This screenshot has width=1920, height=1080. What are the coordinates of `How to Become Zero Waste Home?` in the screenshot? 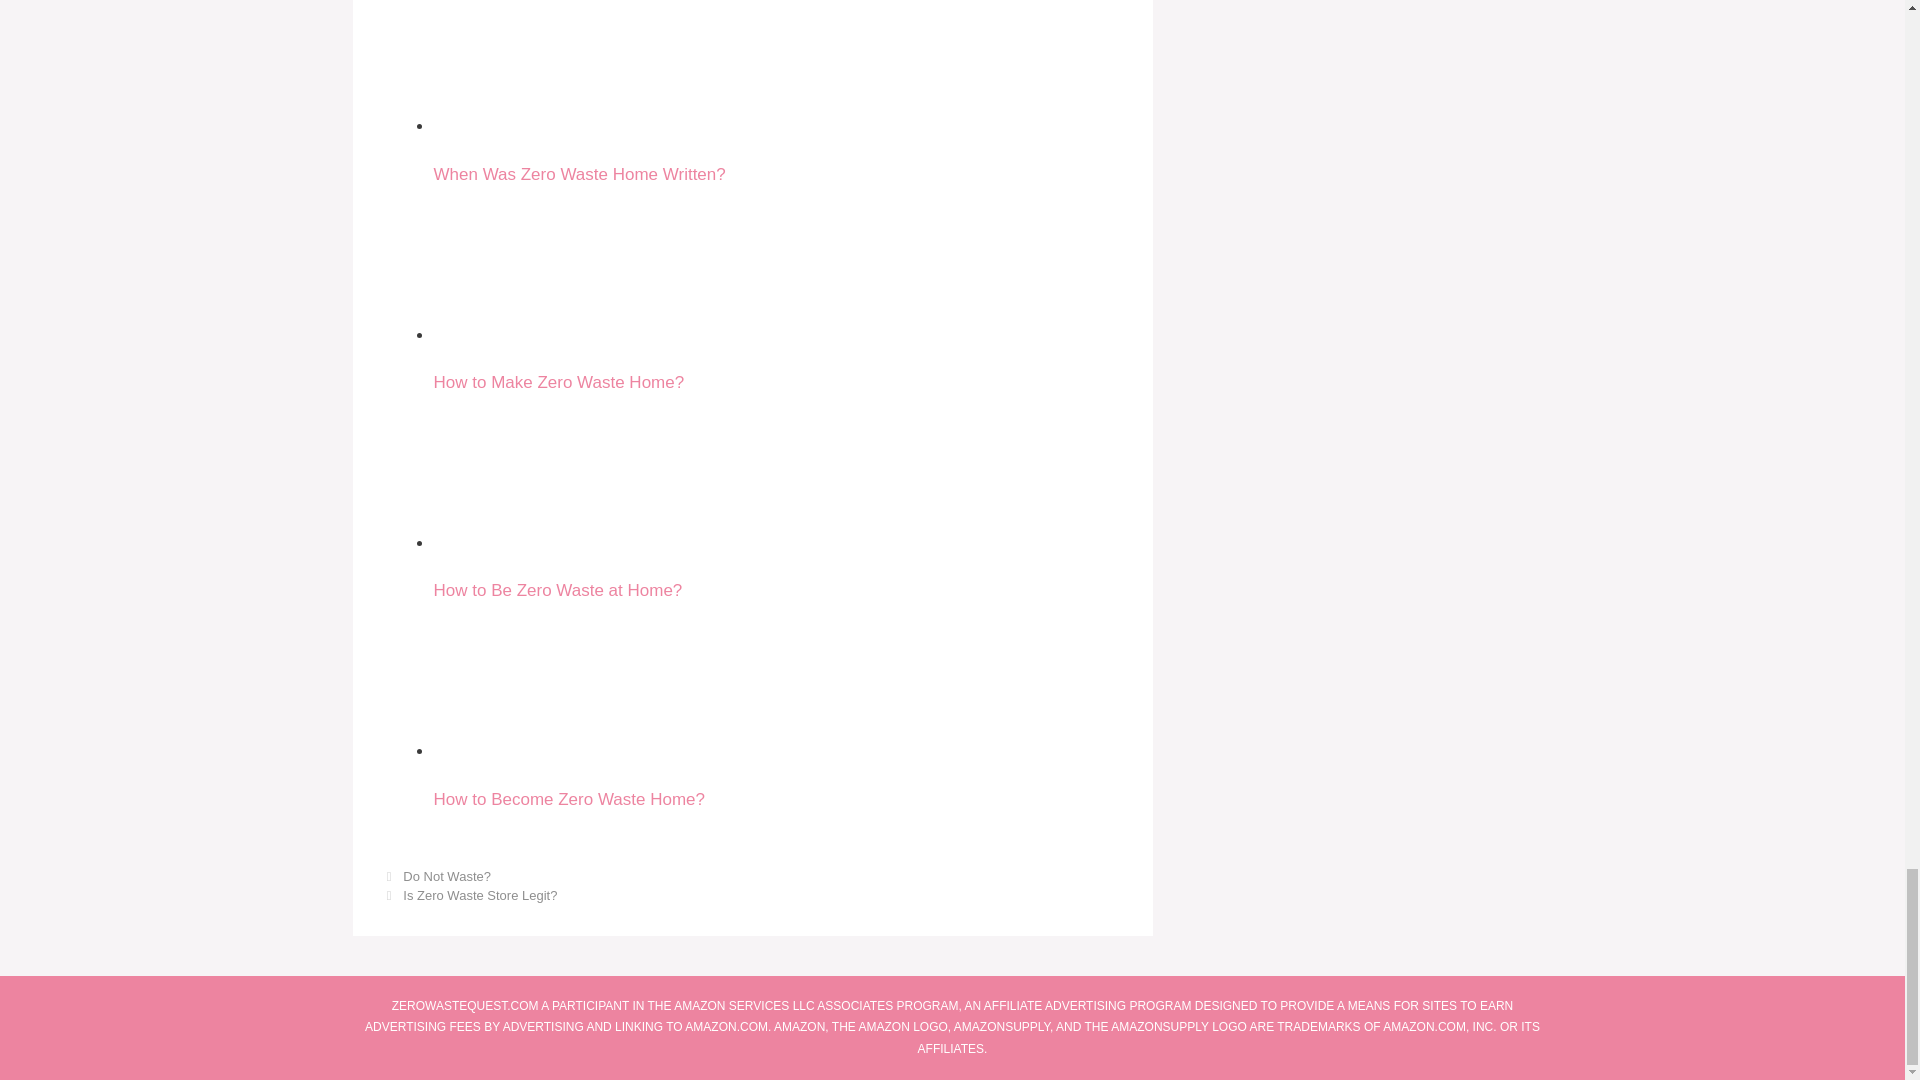 It's located at (508, 682).